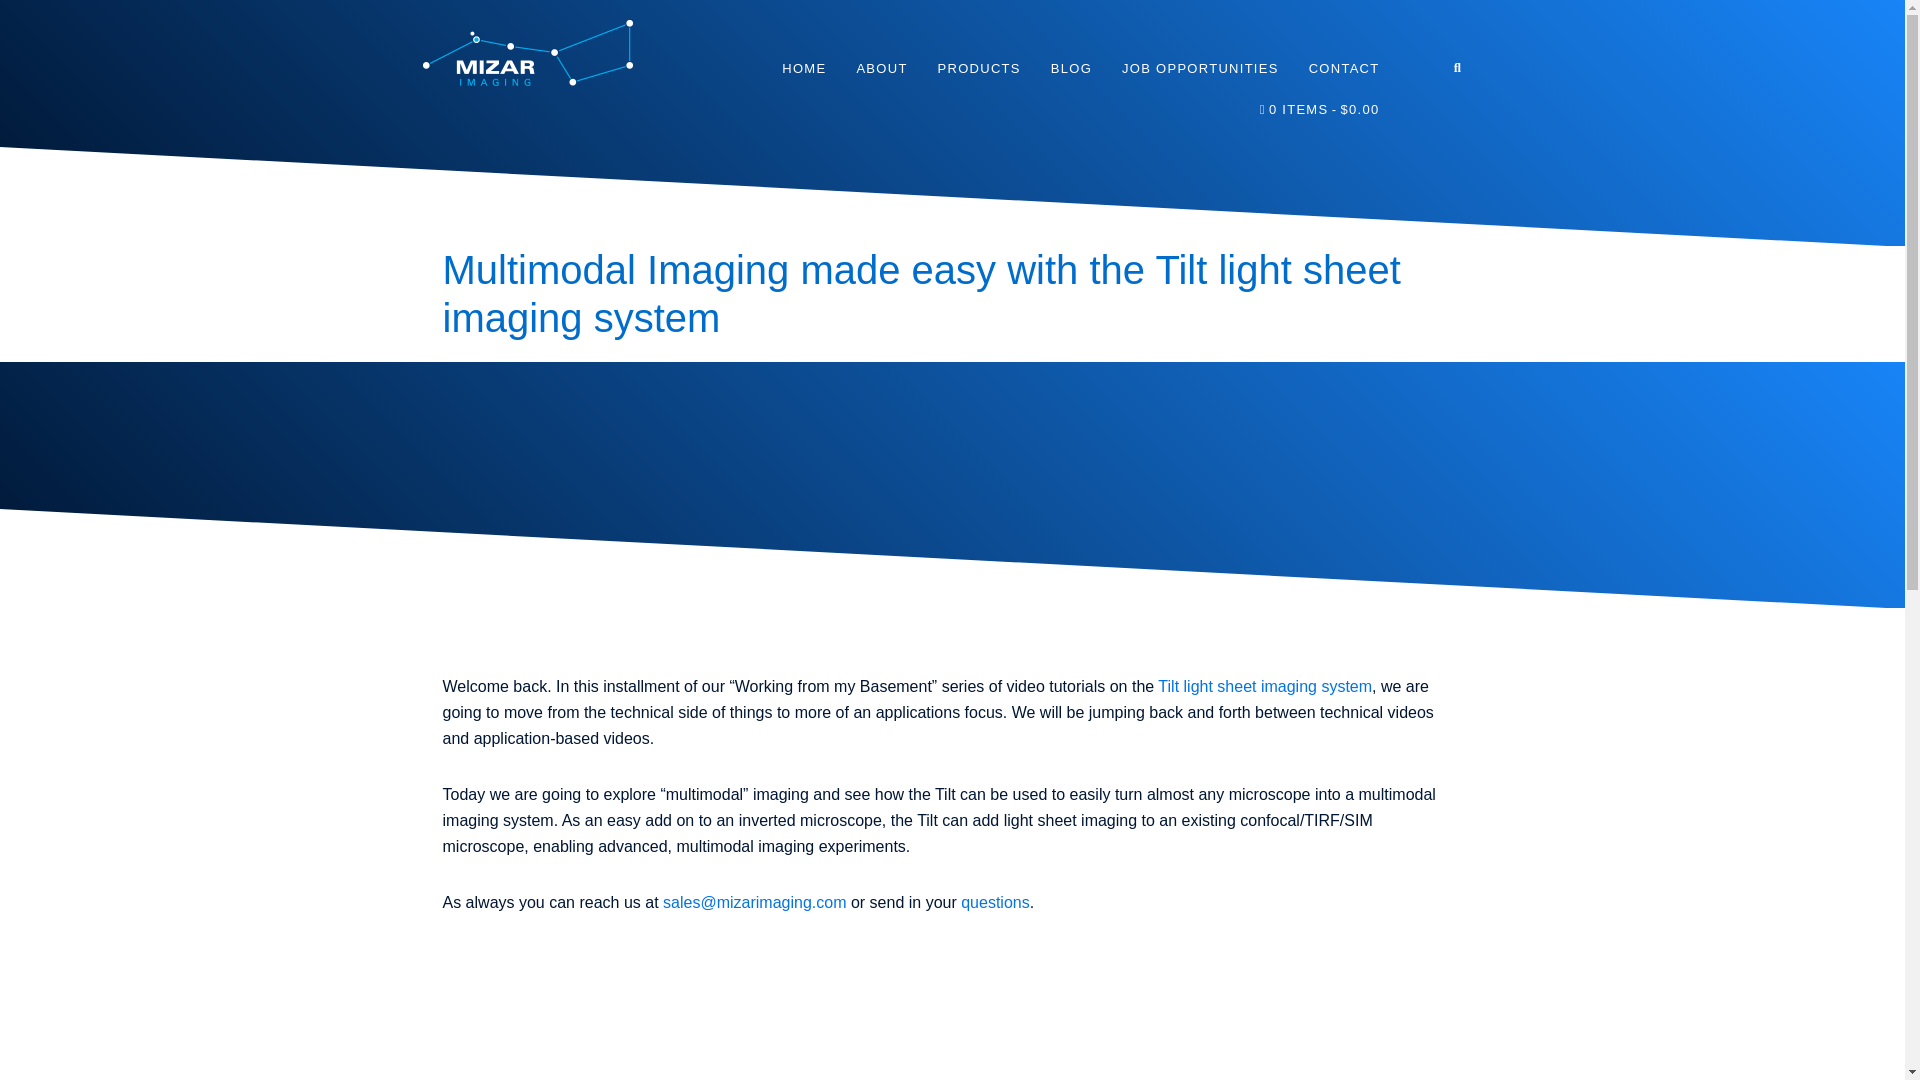  Describe the element at coordinates (1344, 68) in the screenshot. I see `CONTACT` at that location.